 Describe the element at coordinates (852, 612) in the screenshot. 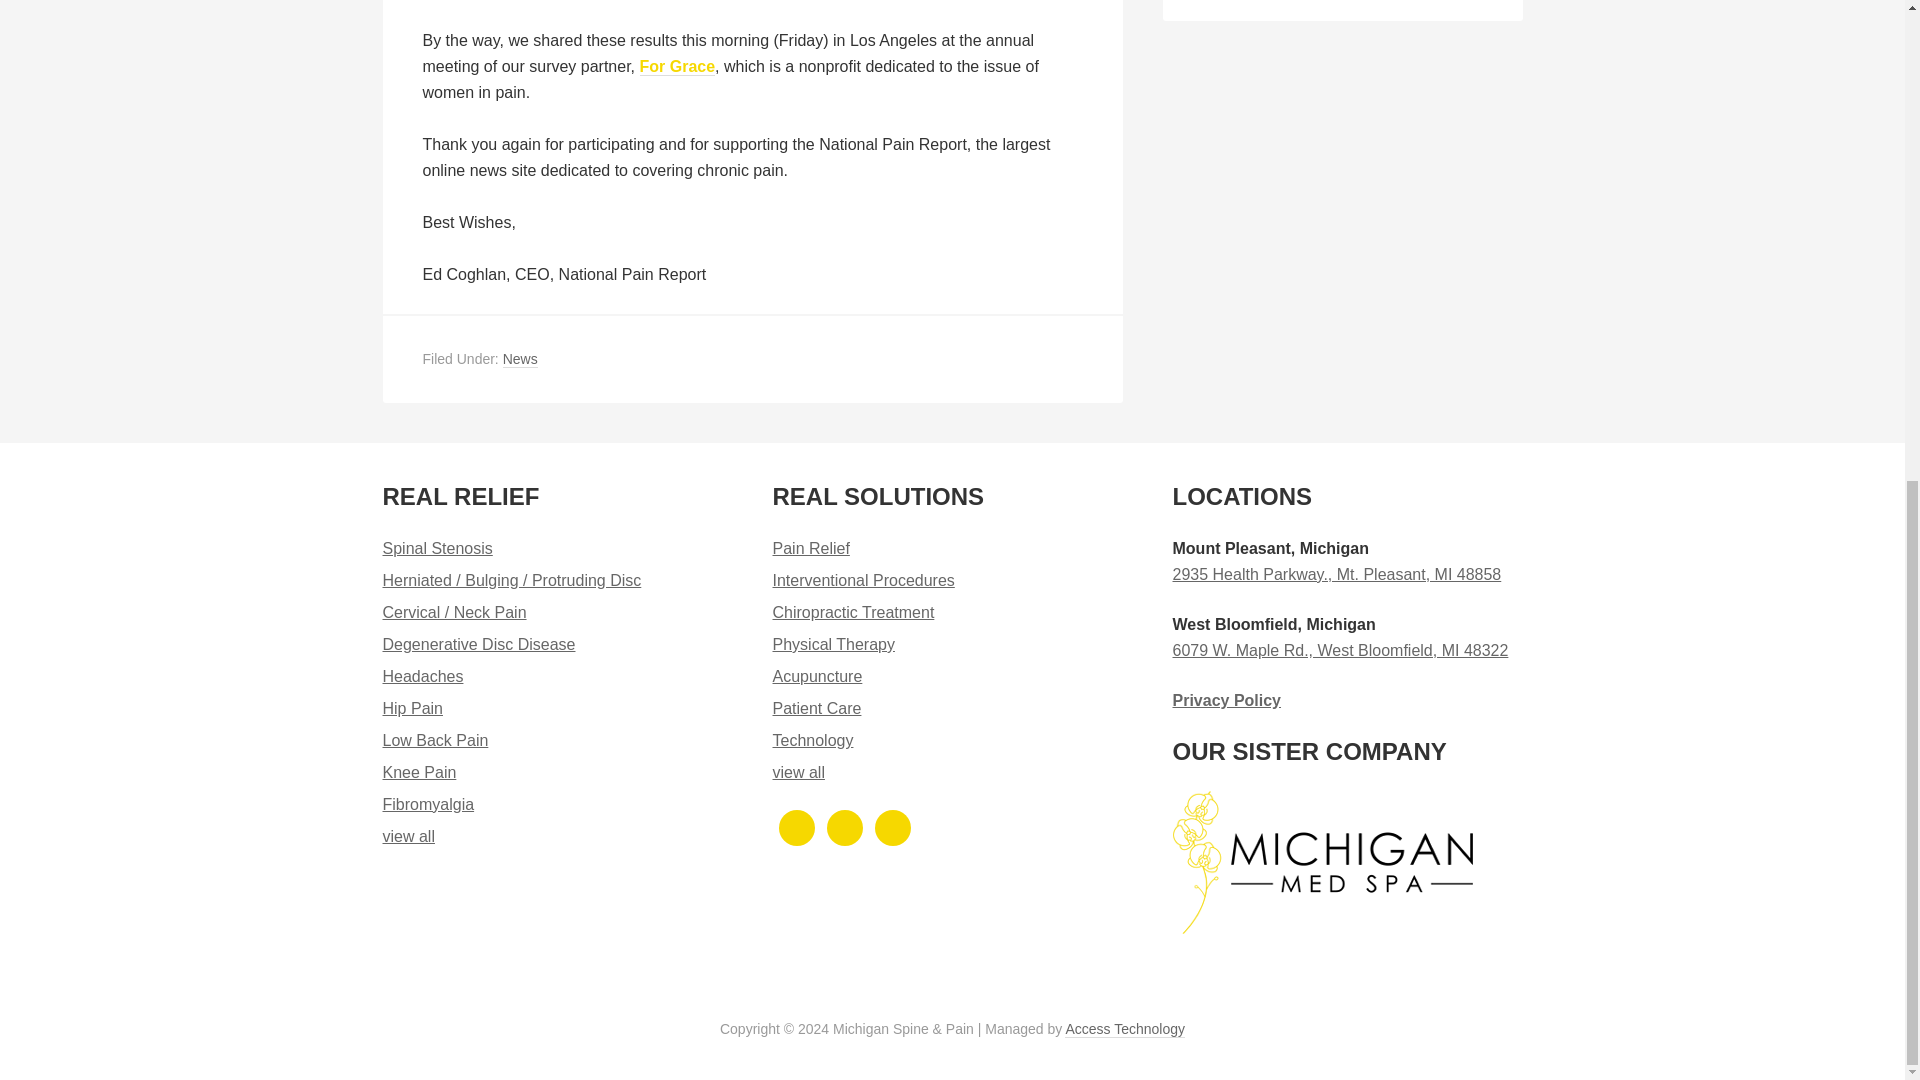

I see `Chiropractic Treatment` at that location.